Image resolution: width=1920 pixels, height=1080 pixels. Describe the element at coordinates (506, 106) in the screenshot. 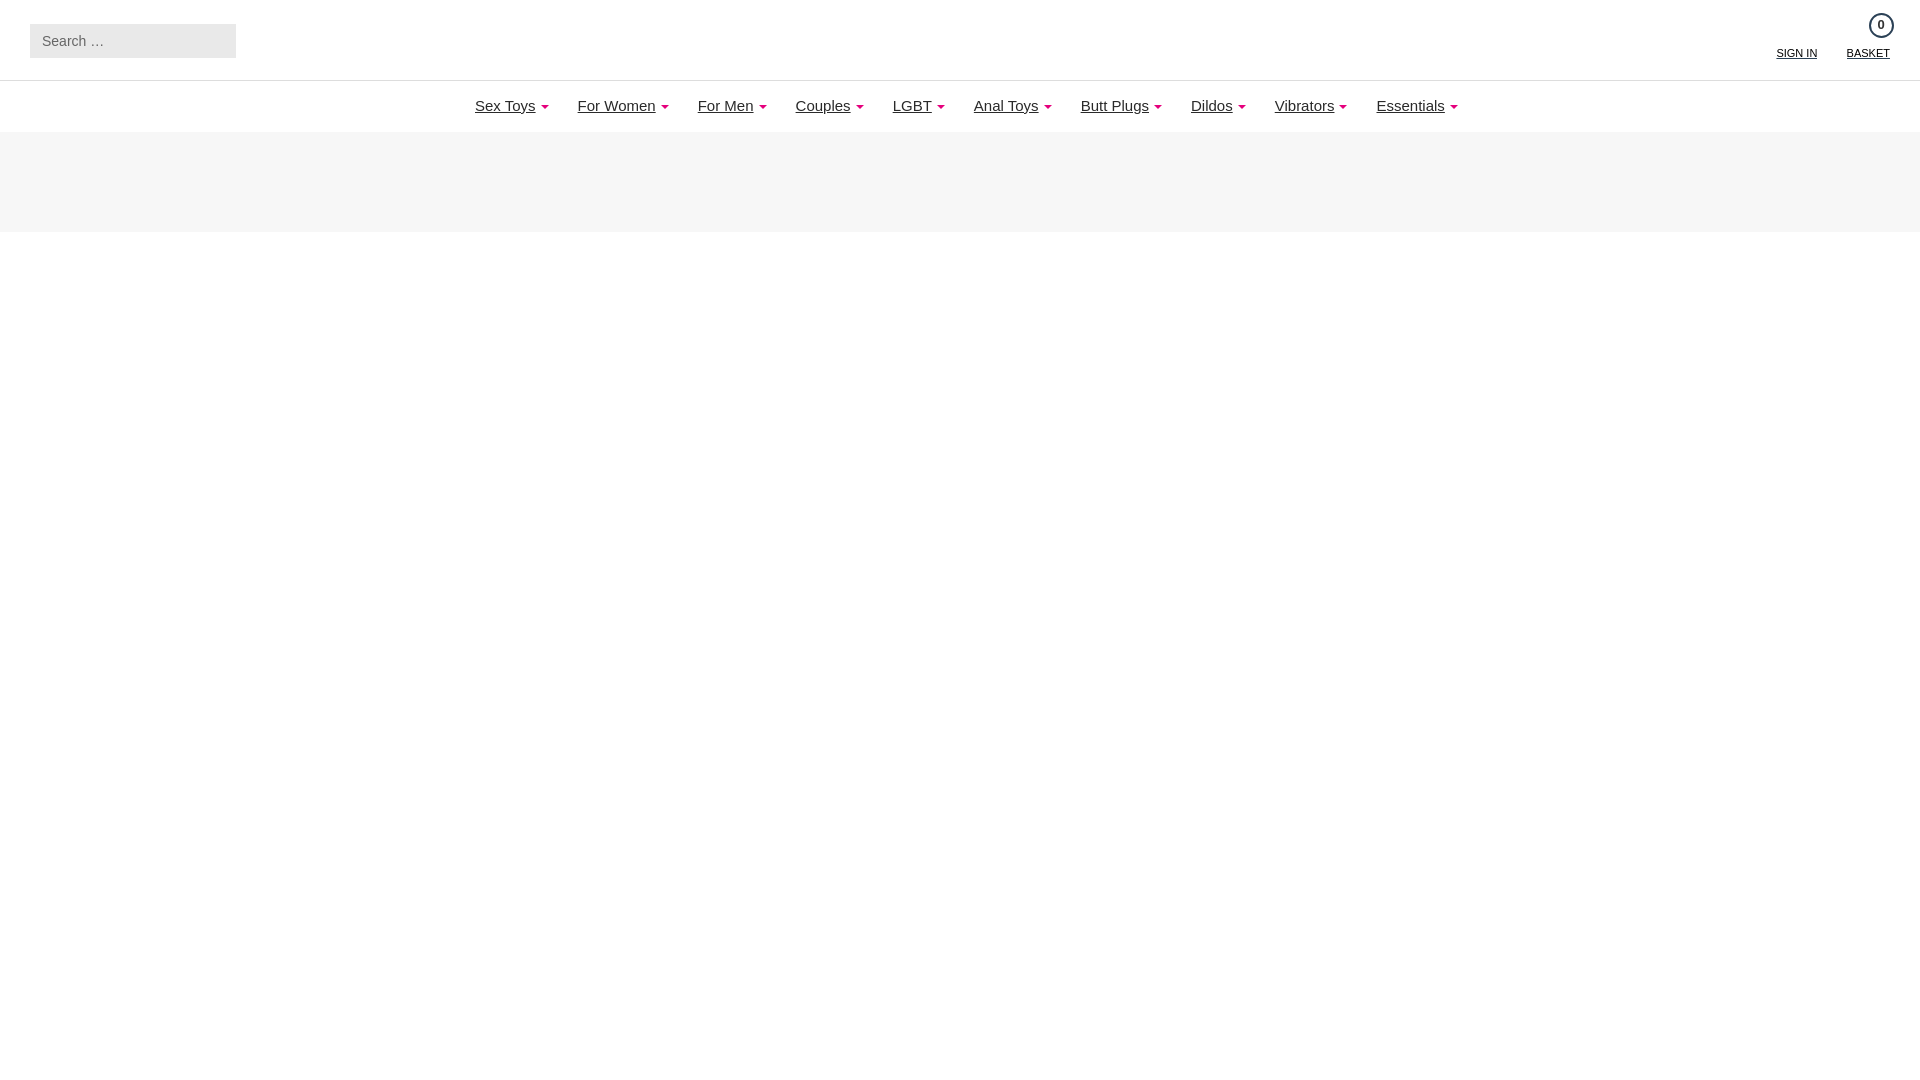

I see `Sex Toys` at that location.